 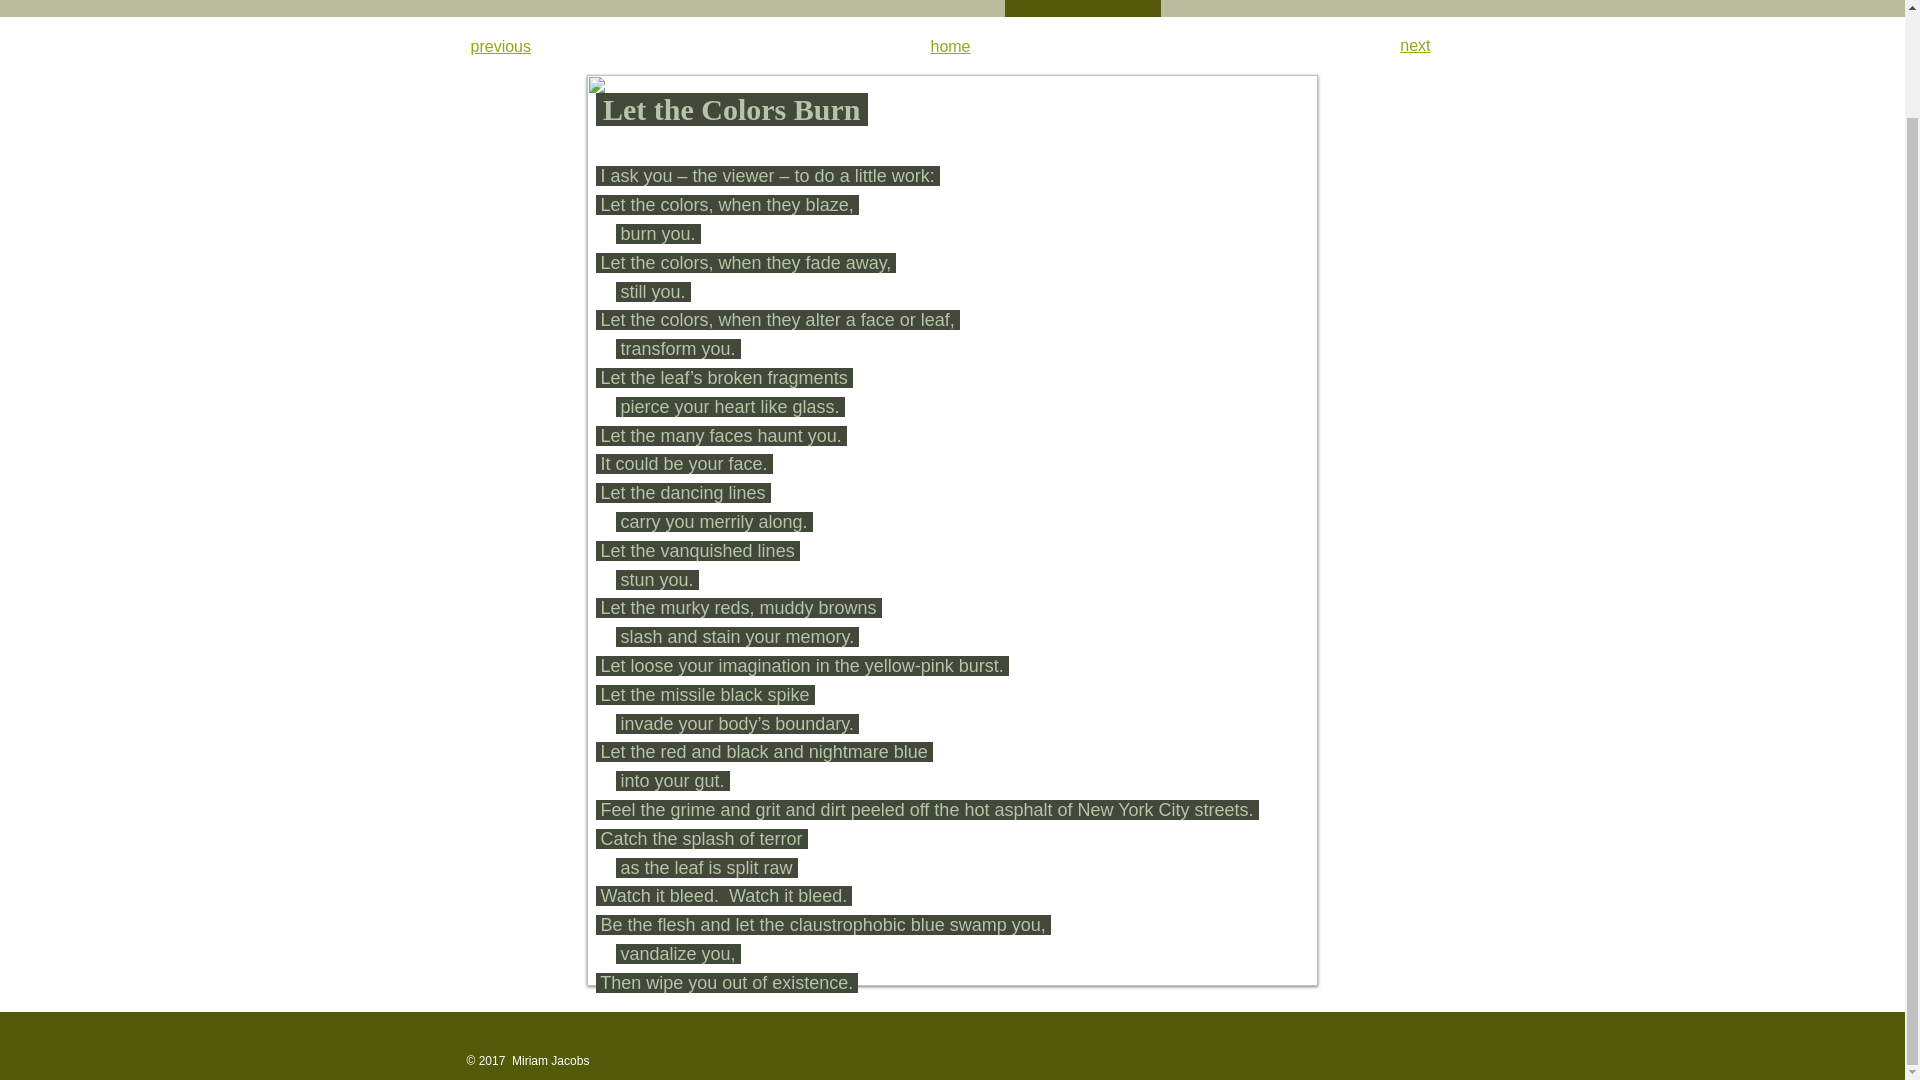 I want to click on ArtWork, so click(x=923, y=8).